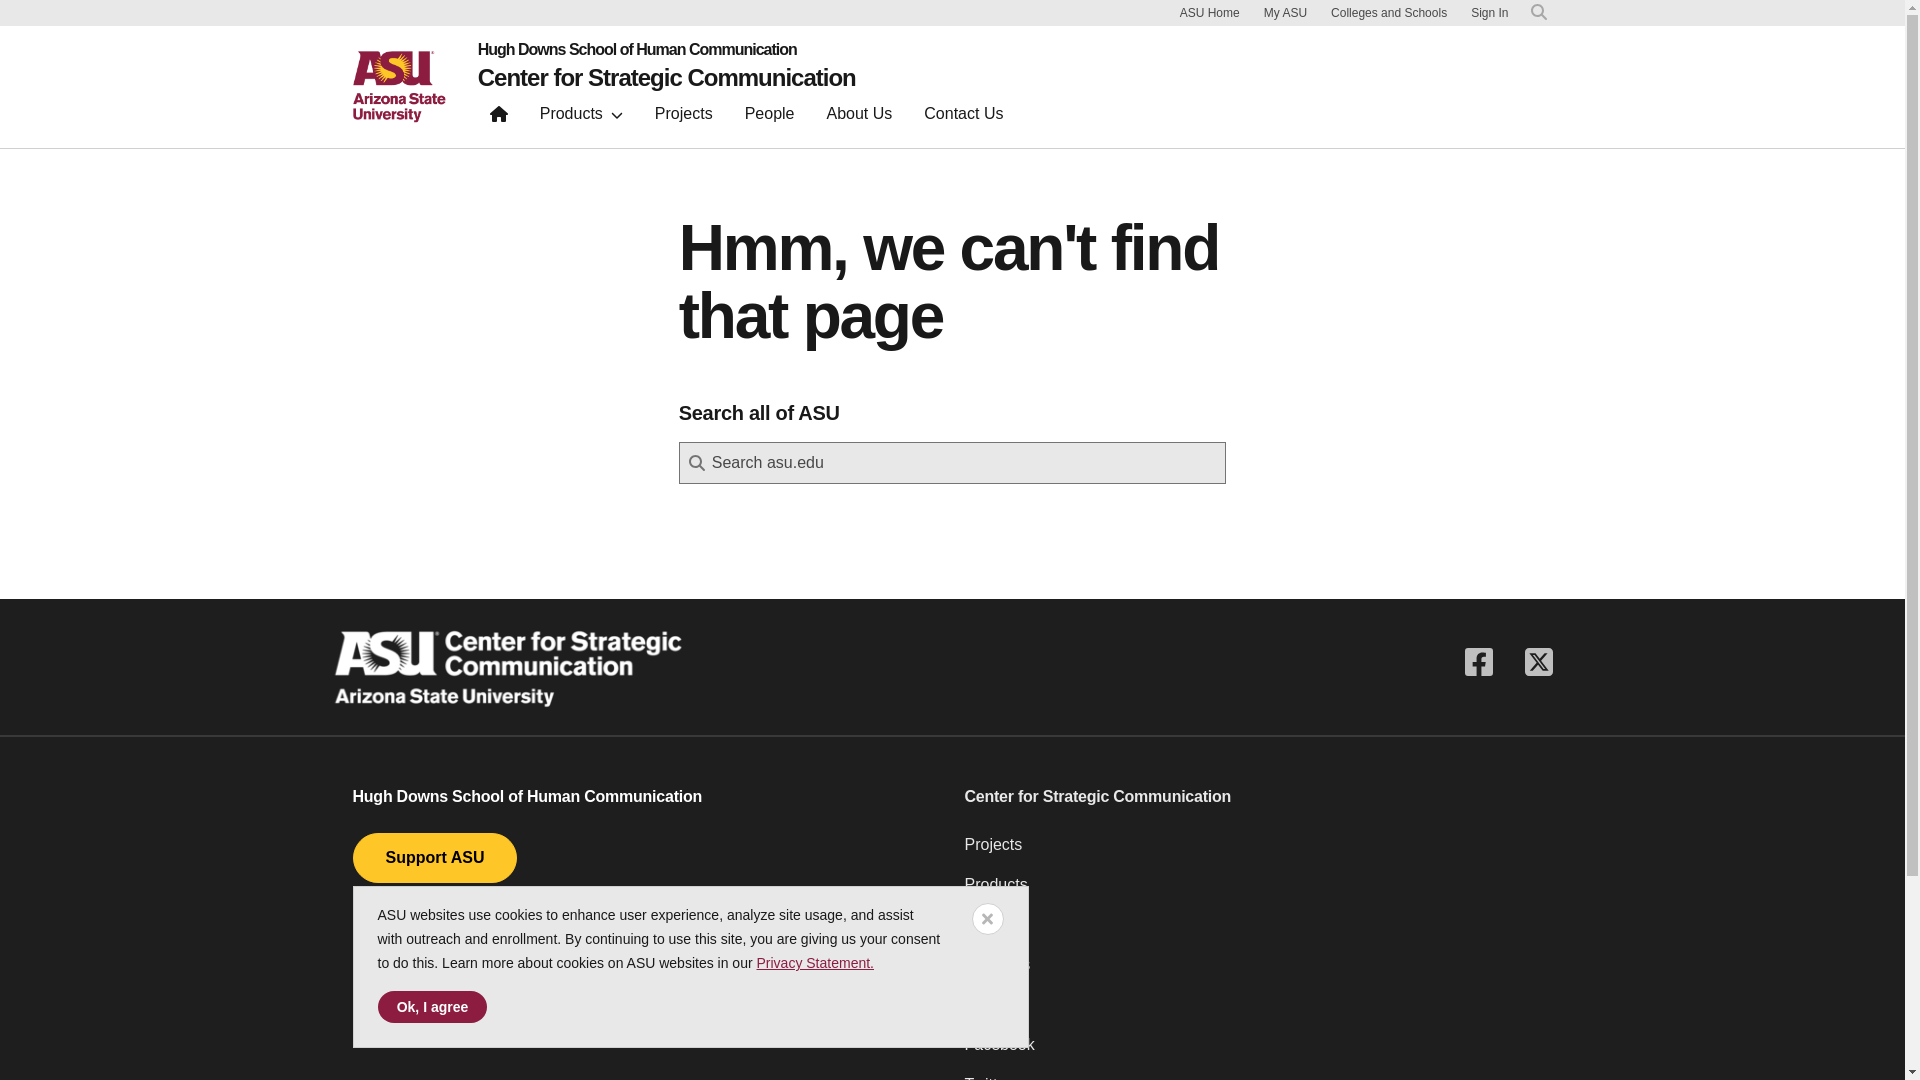 This screenshot has width=1920, height=1080. What do you see at coordinates (684, 118) in the screenshot?
I see `Projects` at bounding box center [684, 118].